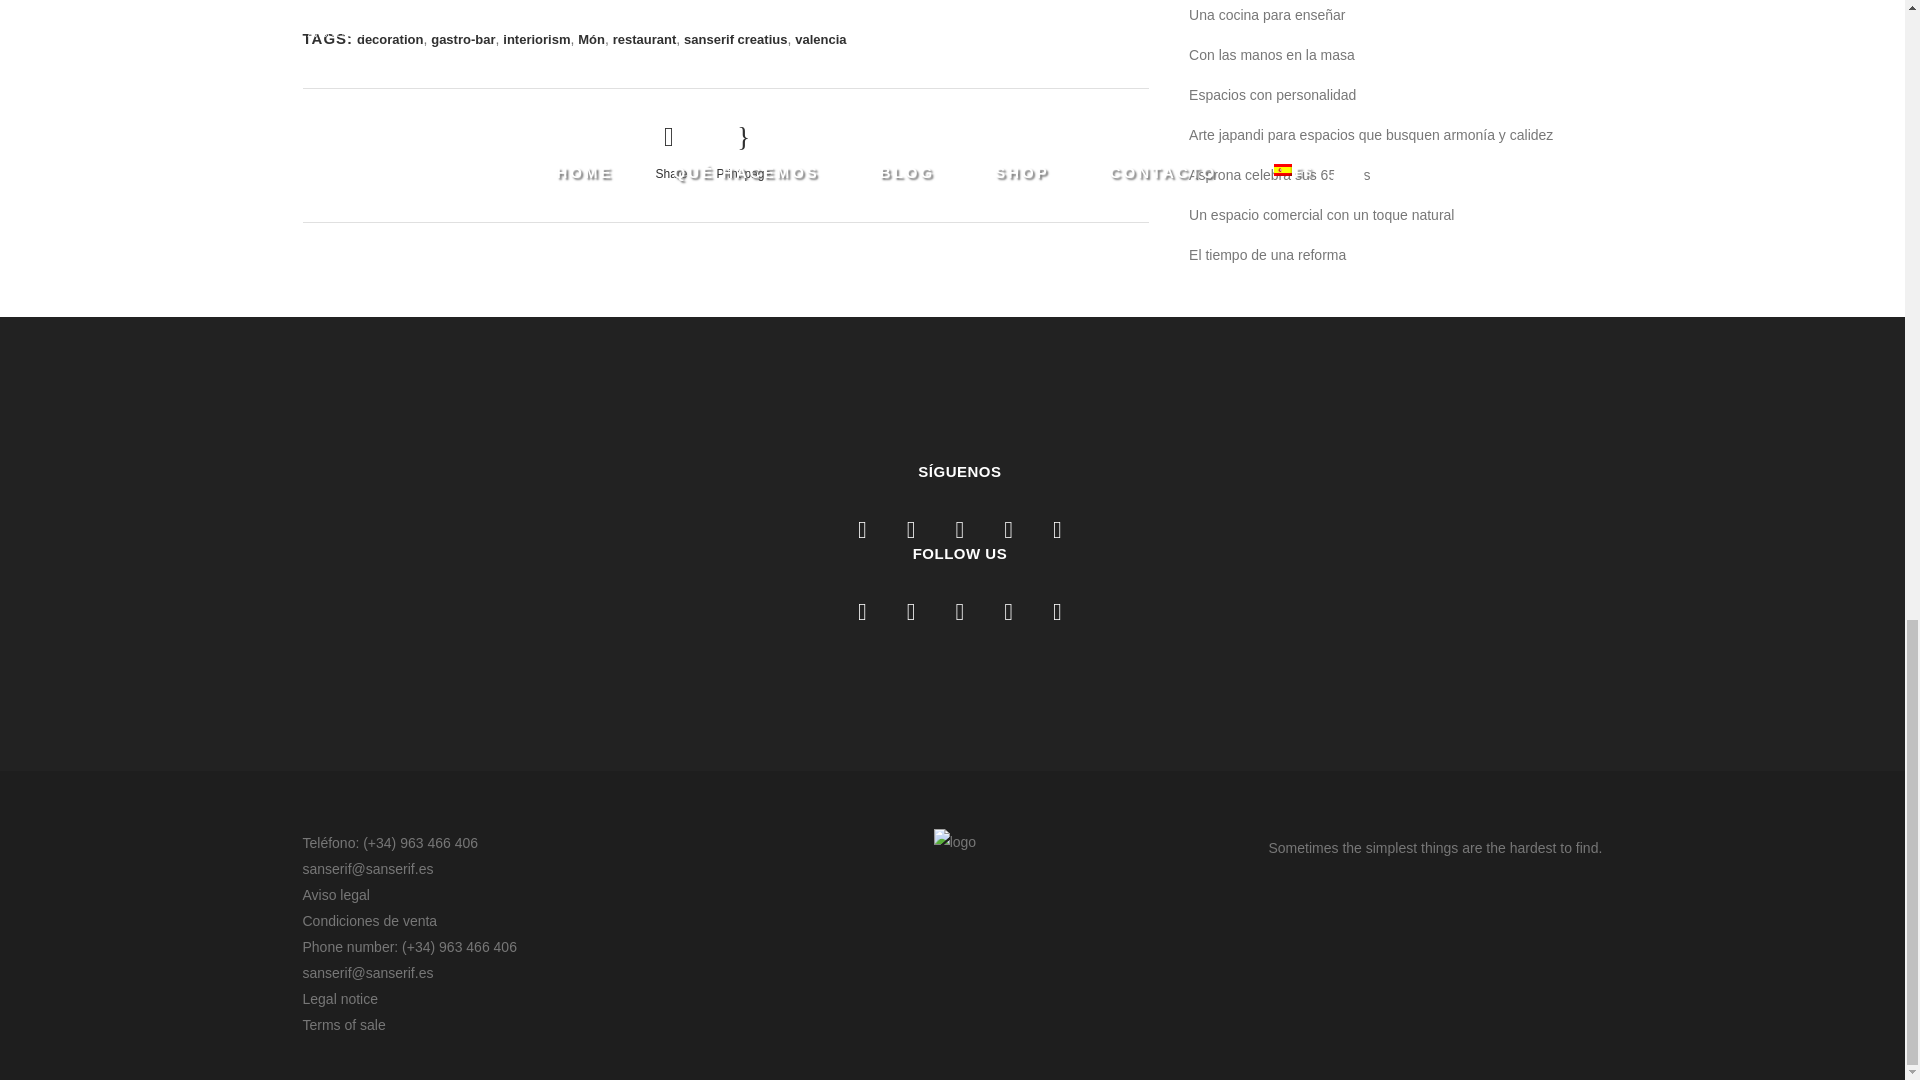 Image resolution: width=1920 pixels, height=1080 pixels. What do you see at coordinates (462, 40) in the screenshot?
I see `gastro-bar` at bounding box center [462, 40].